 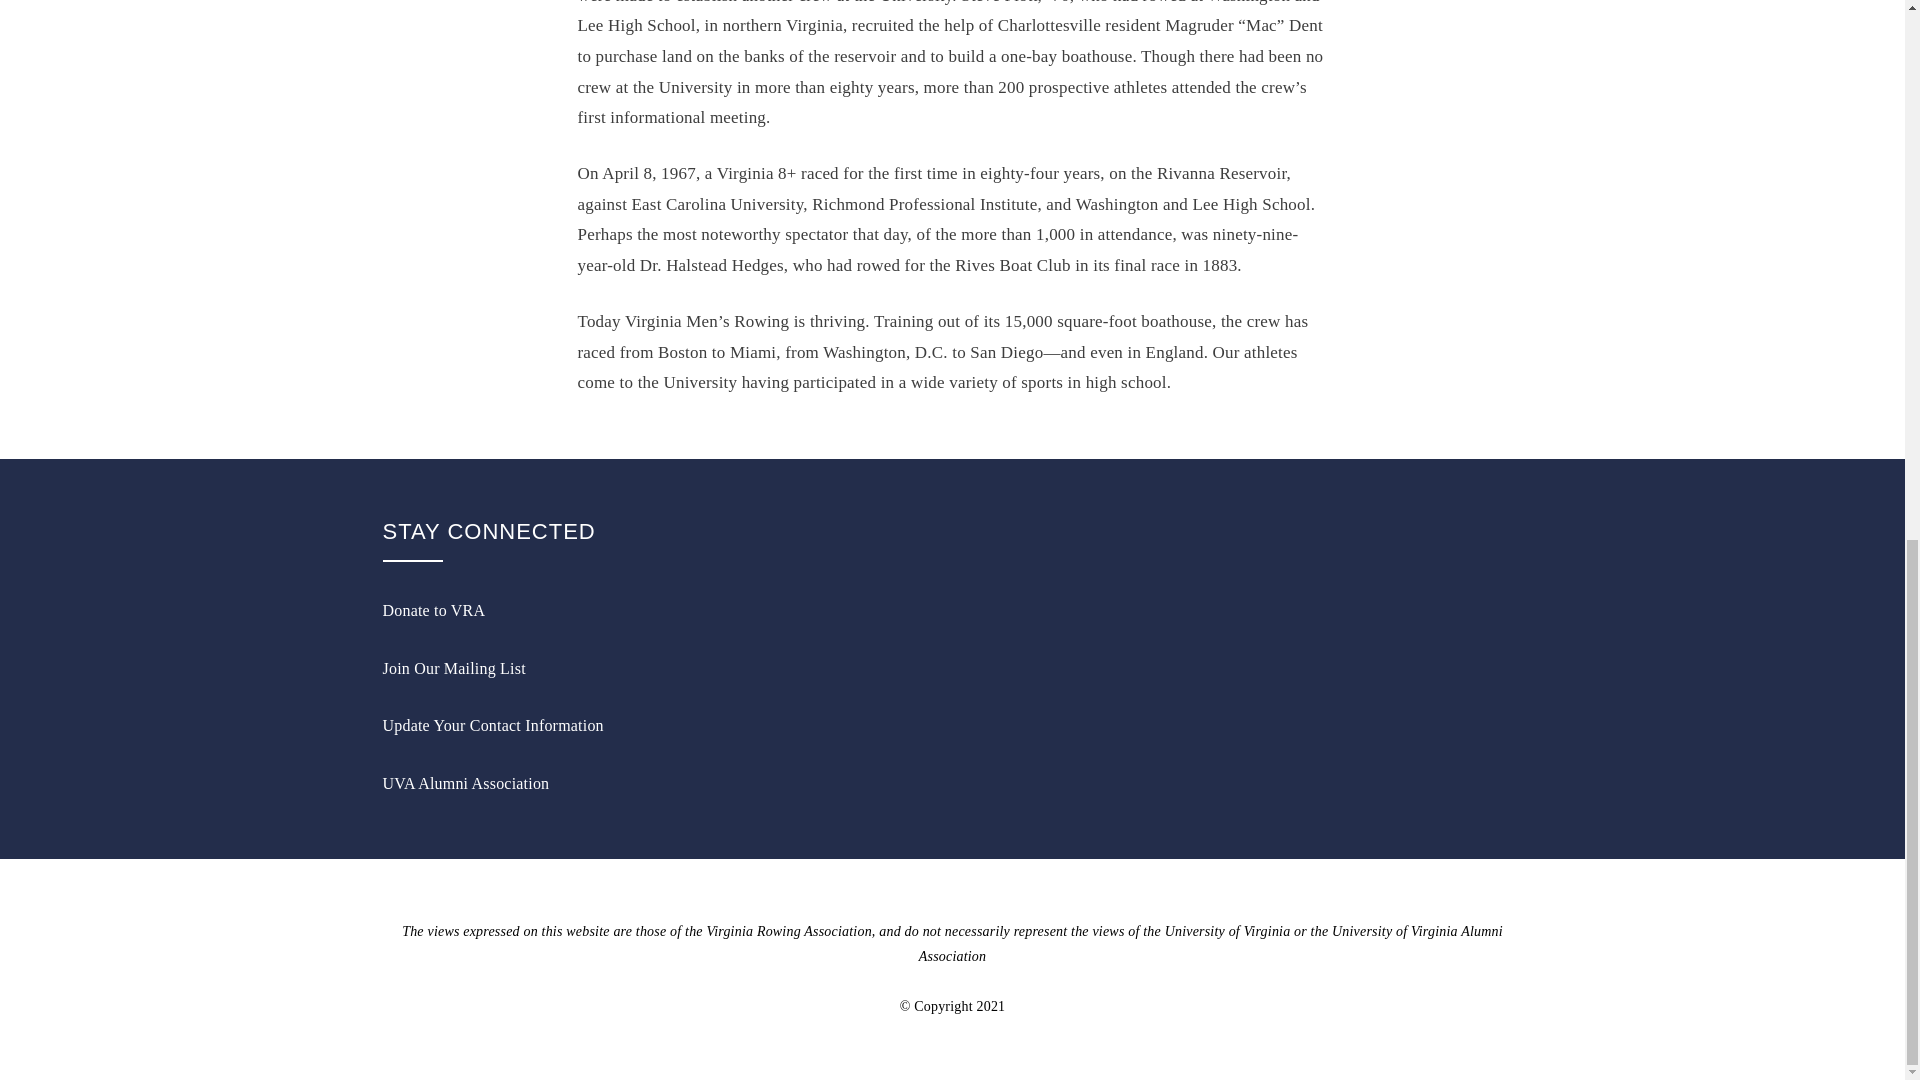 What do you see at coordinates (466, 783) in the screenshot?
I see `UVA Alumni Association` at bounding box center [466, 783].